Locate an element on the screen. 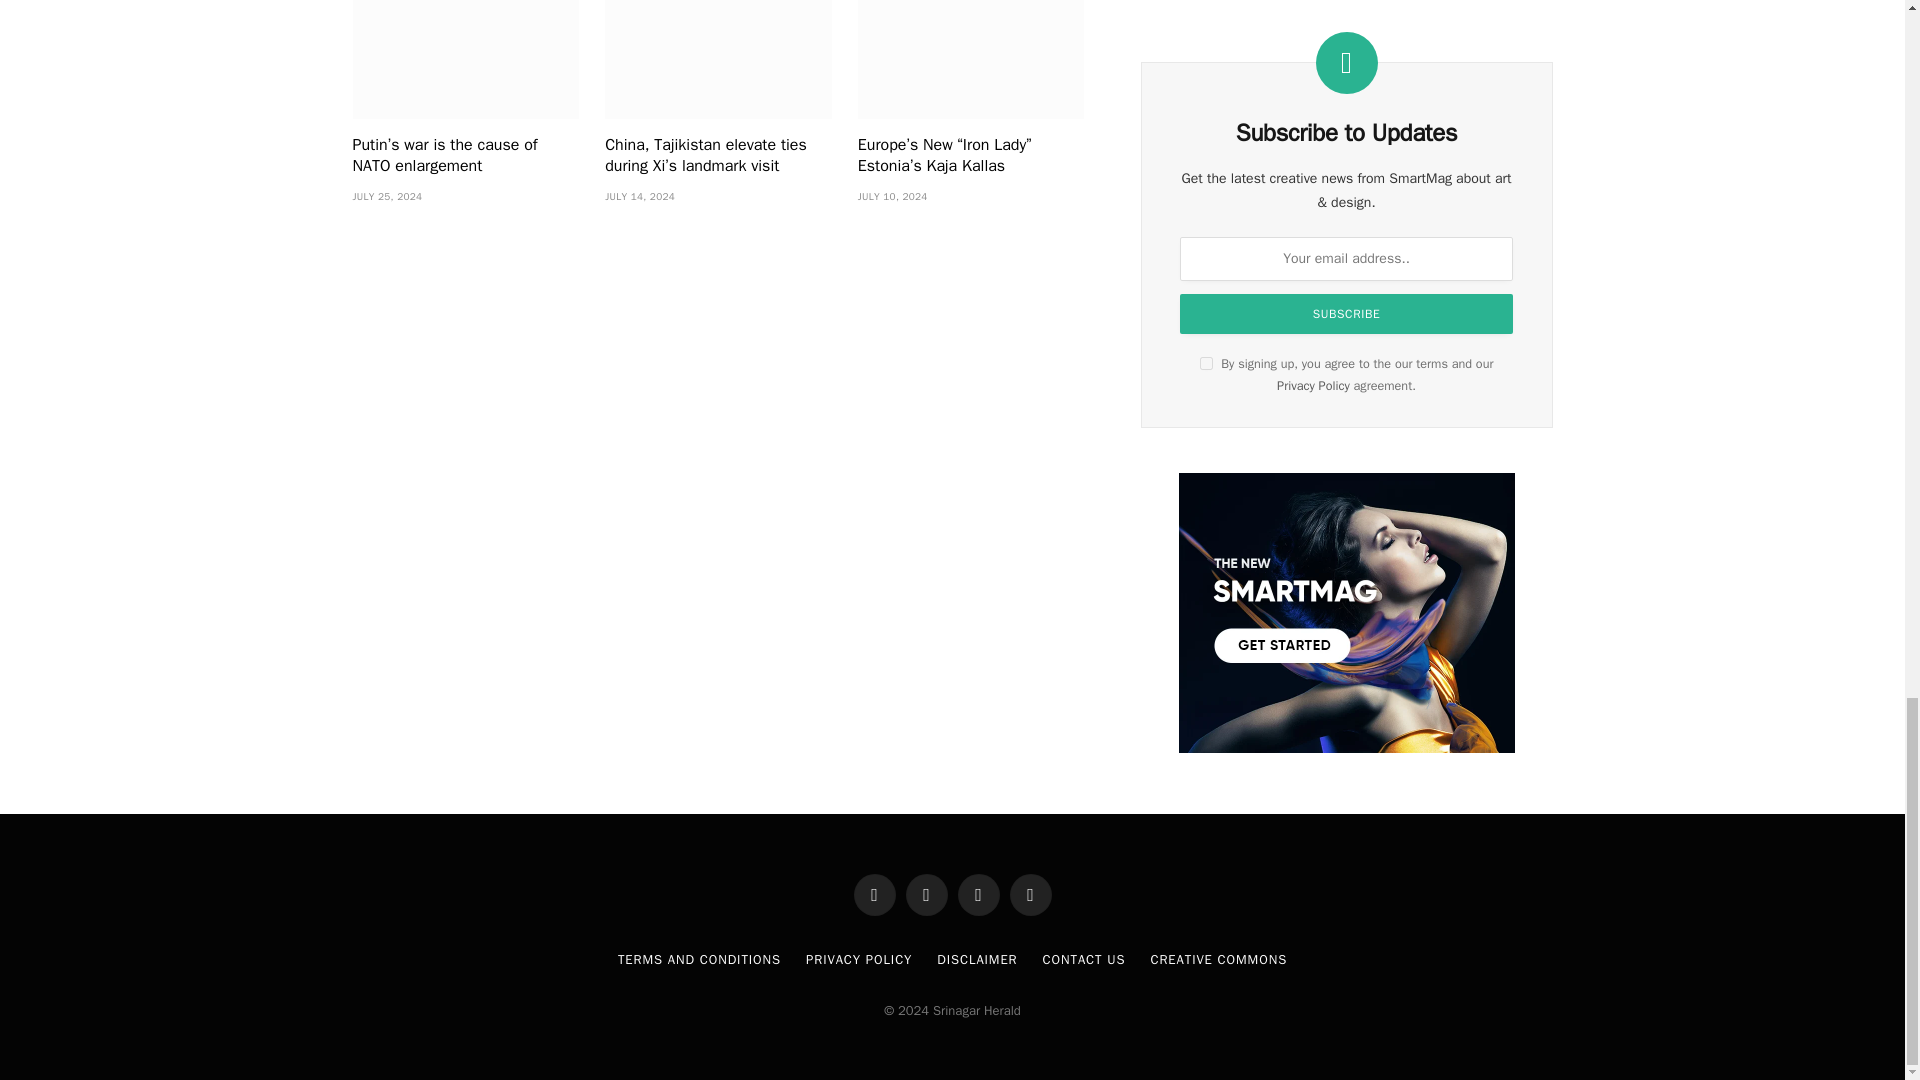 The width and height of the screenshot is (1920, 1080). on is located at coordinates (1206, 364).